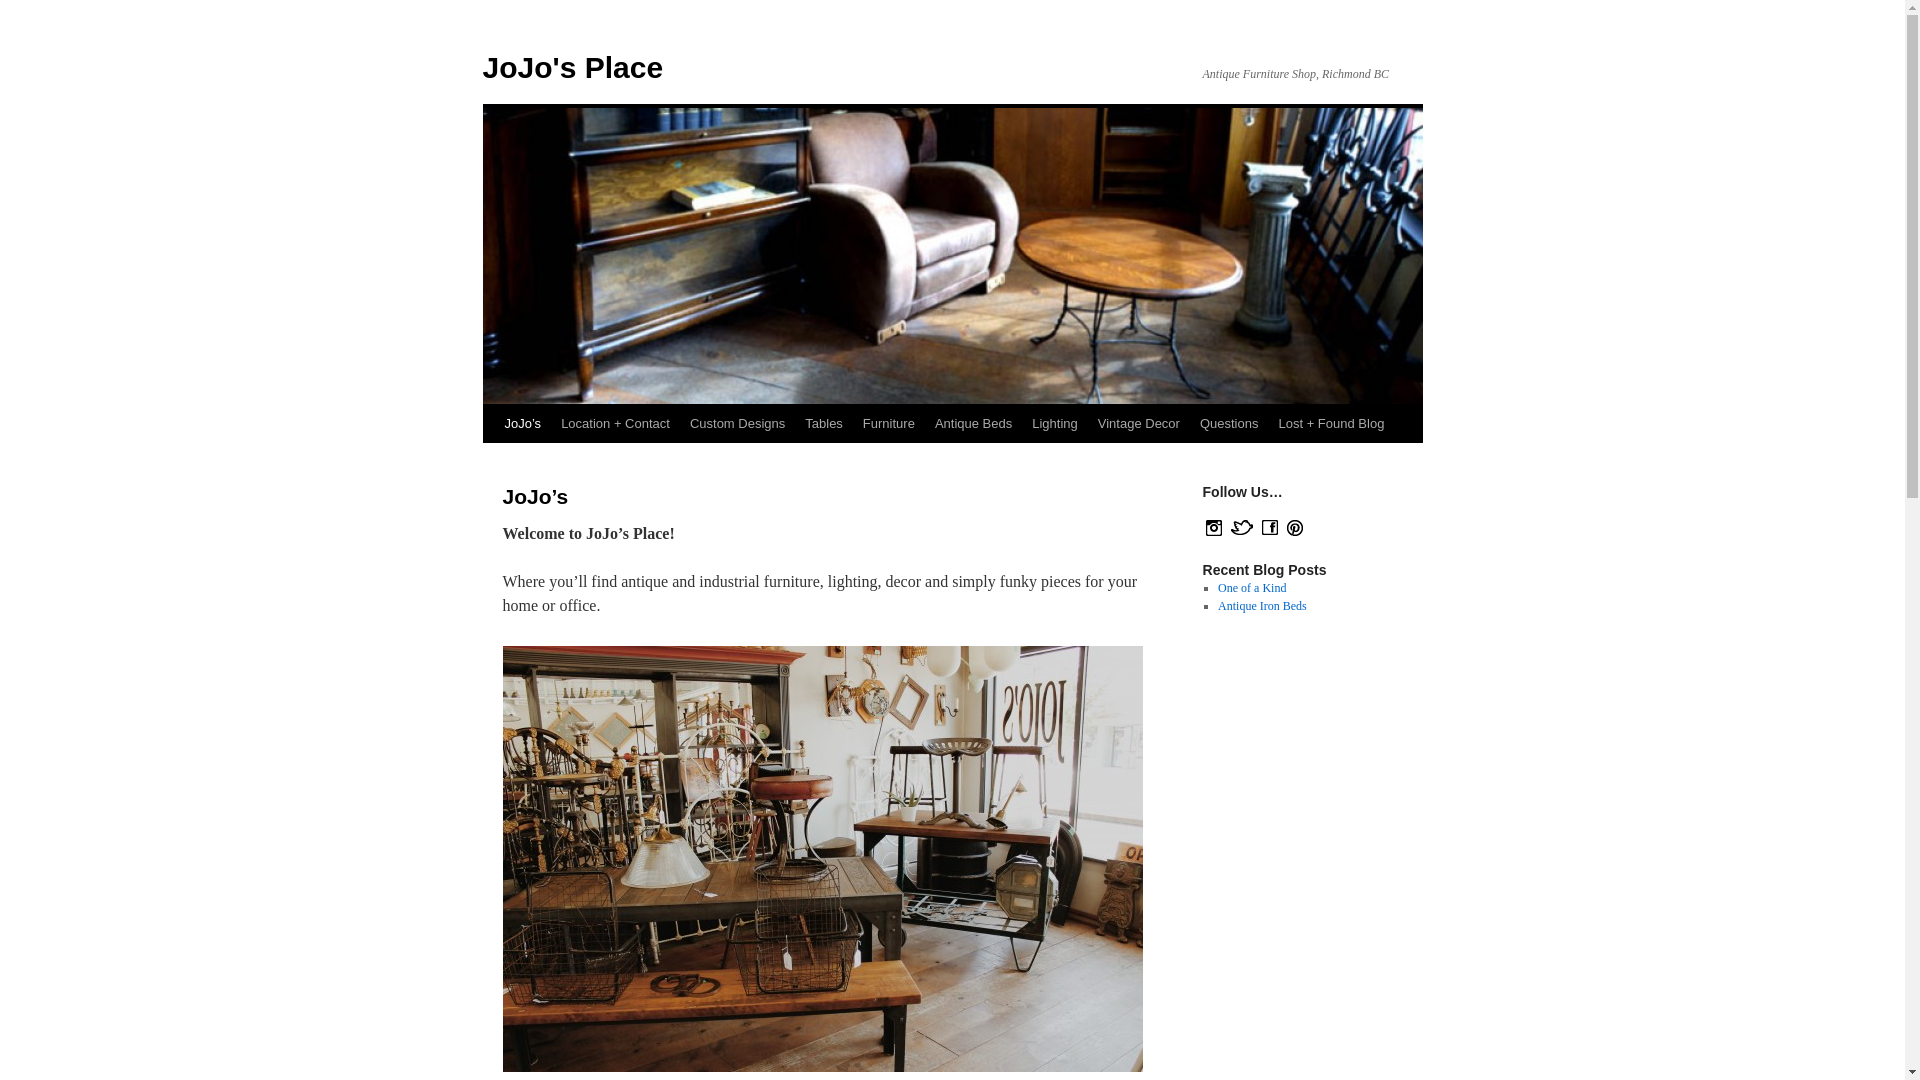 Image resolution: width=1920 pixels, height=1080 pixels. What do you see at coordinates (888, 424) in the screenshot?
I see `Furniture` at bounding box center [888, 424].